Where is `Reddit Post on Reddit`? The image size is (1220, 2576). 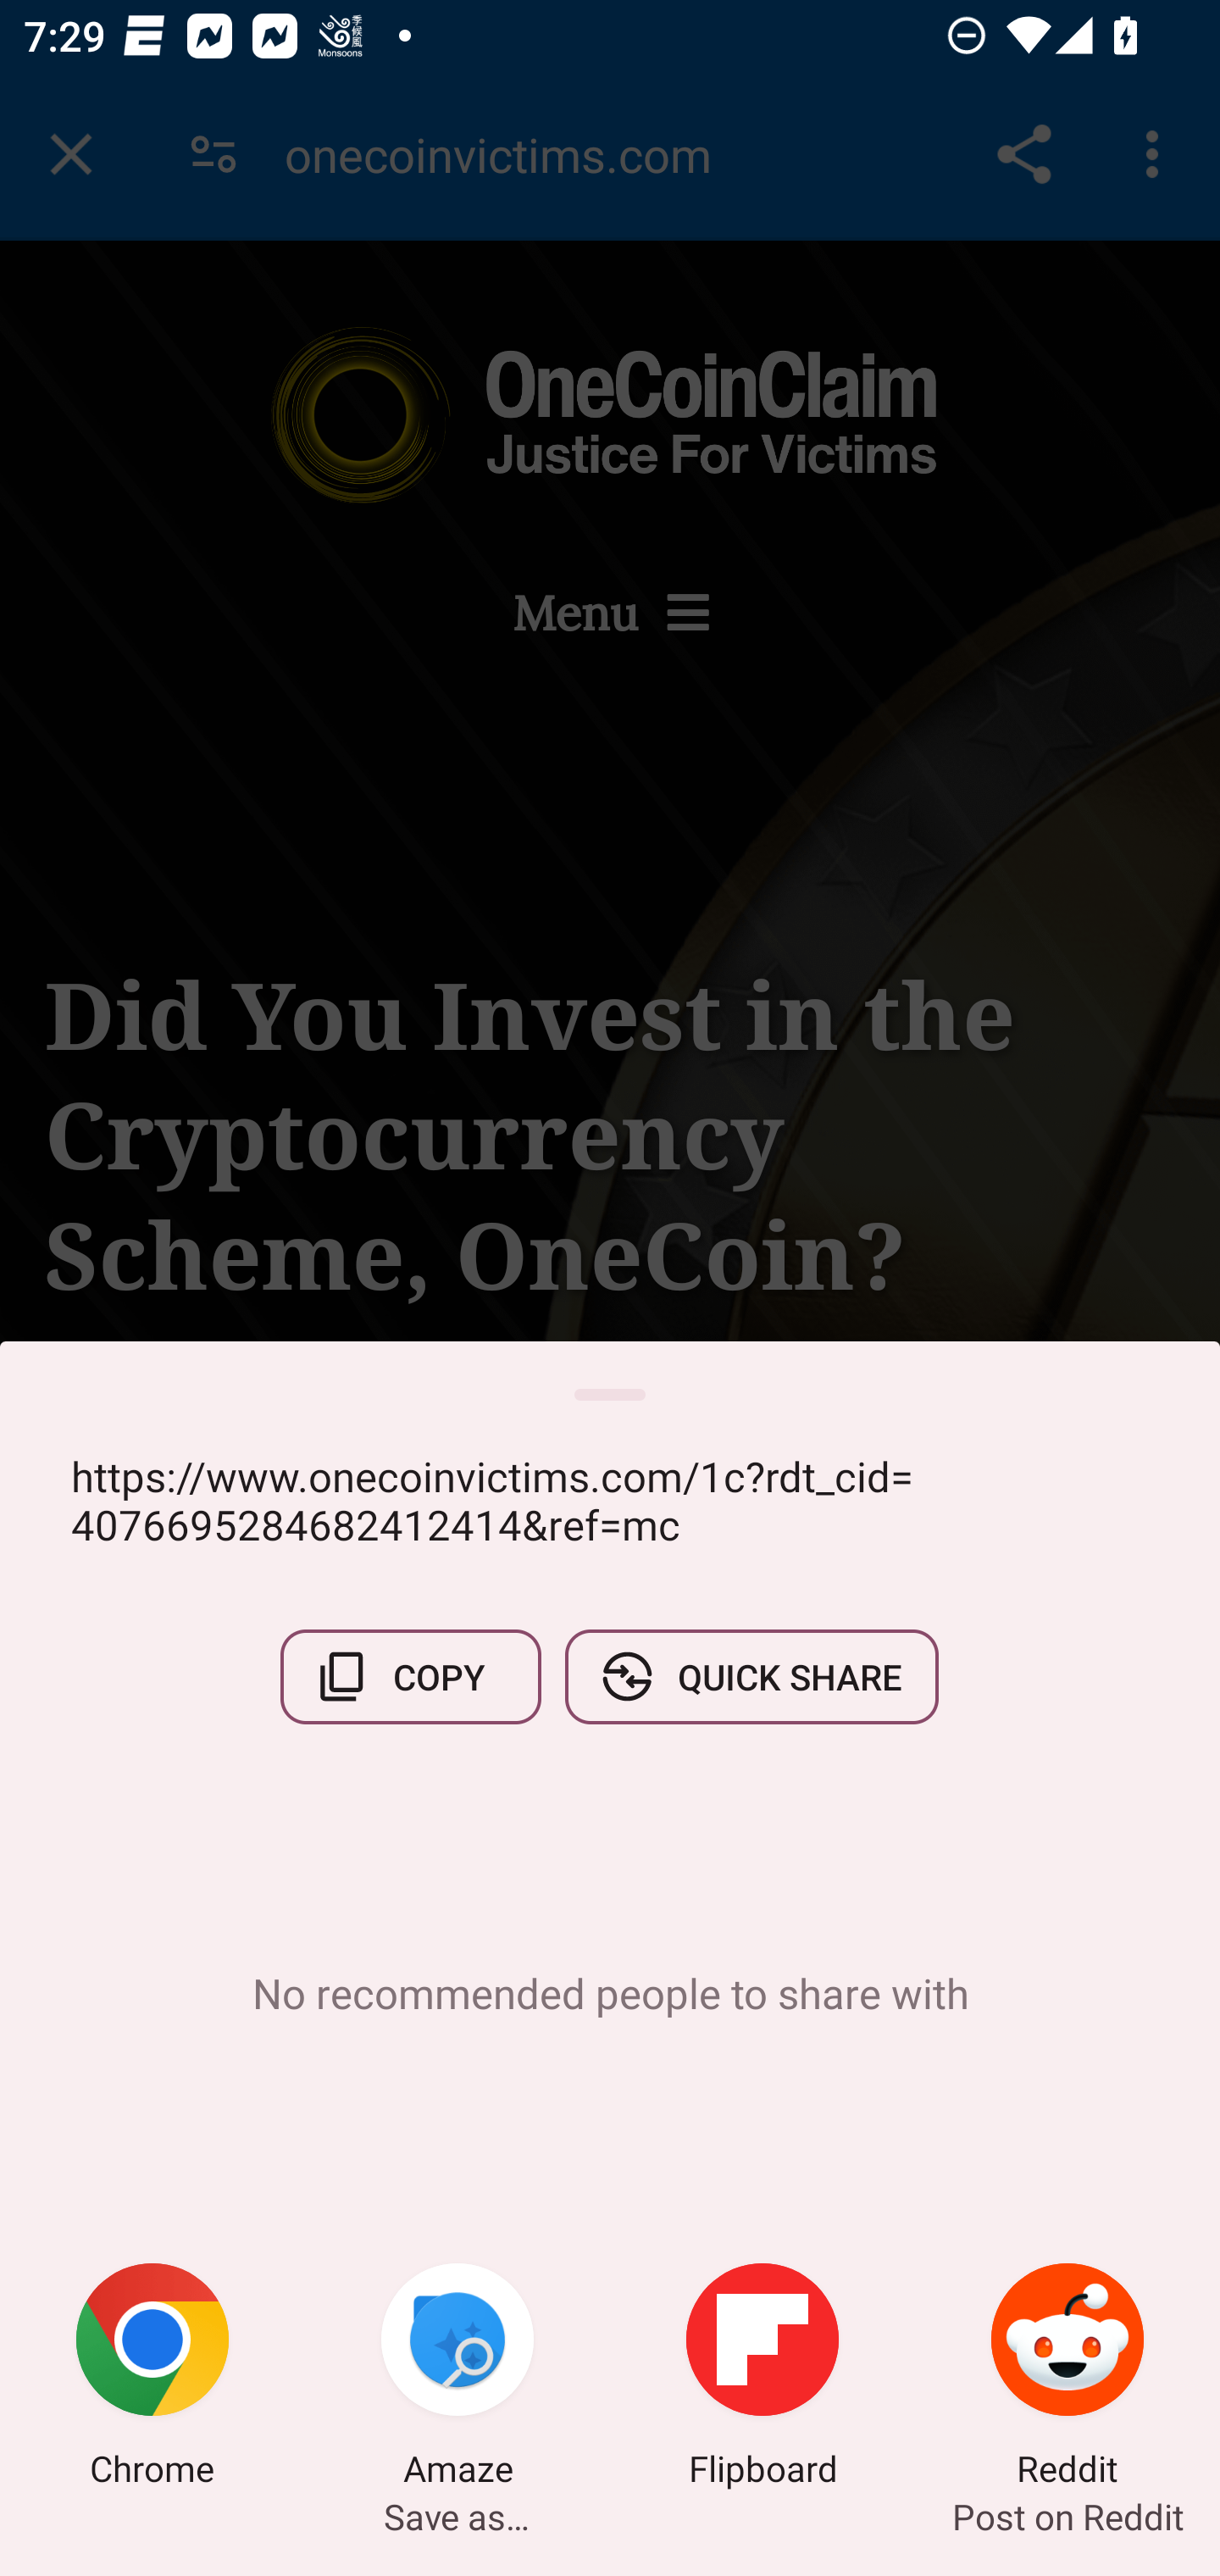 Reddit Post on Reddit is located at coordinates (1067, 2379).